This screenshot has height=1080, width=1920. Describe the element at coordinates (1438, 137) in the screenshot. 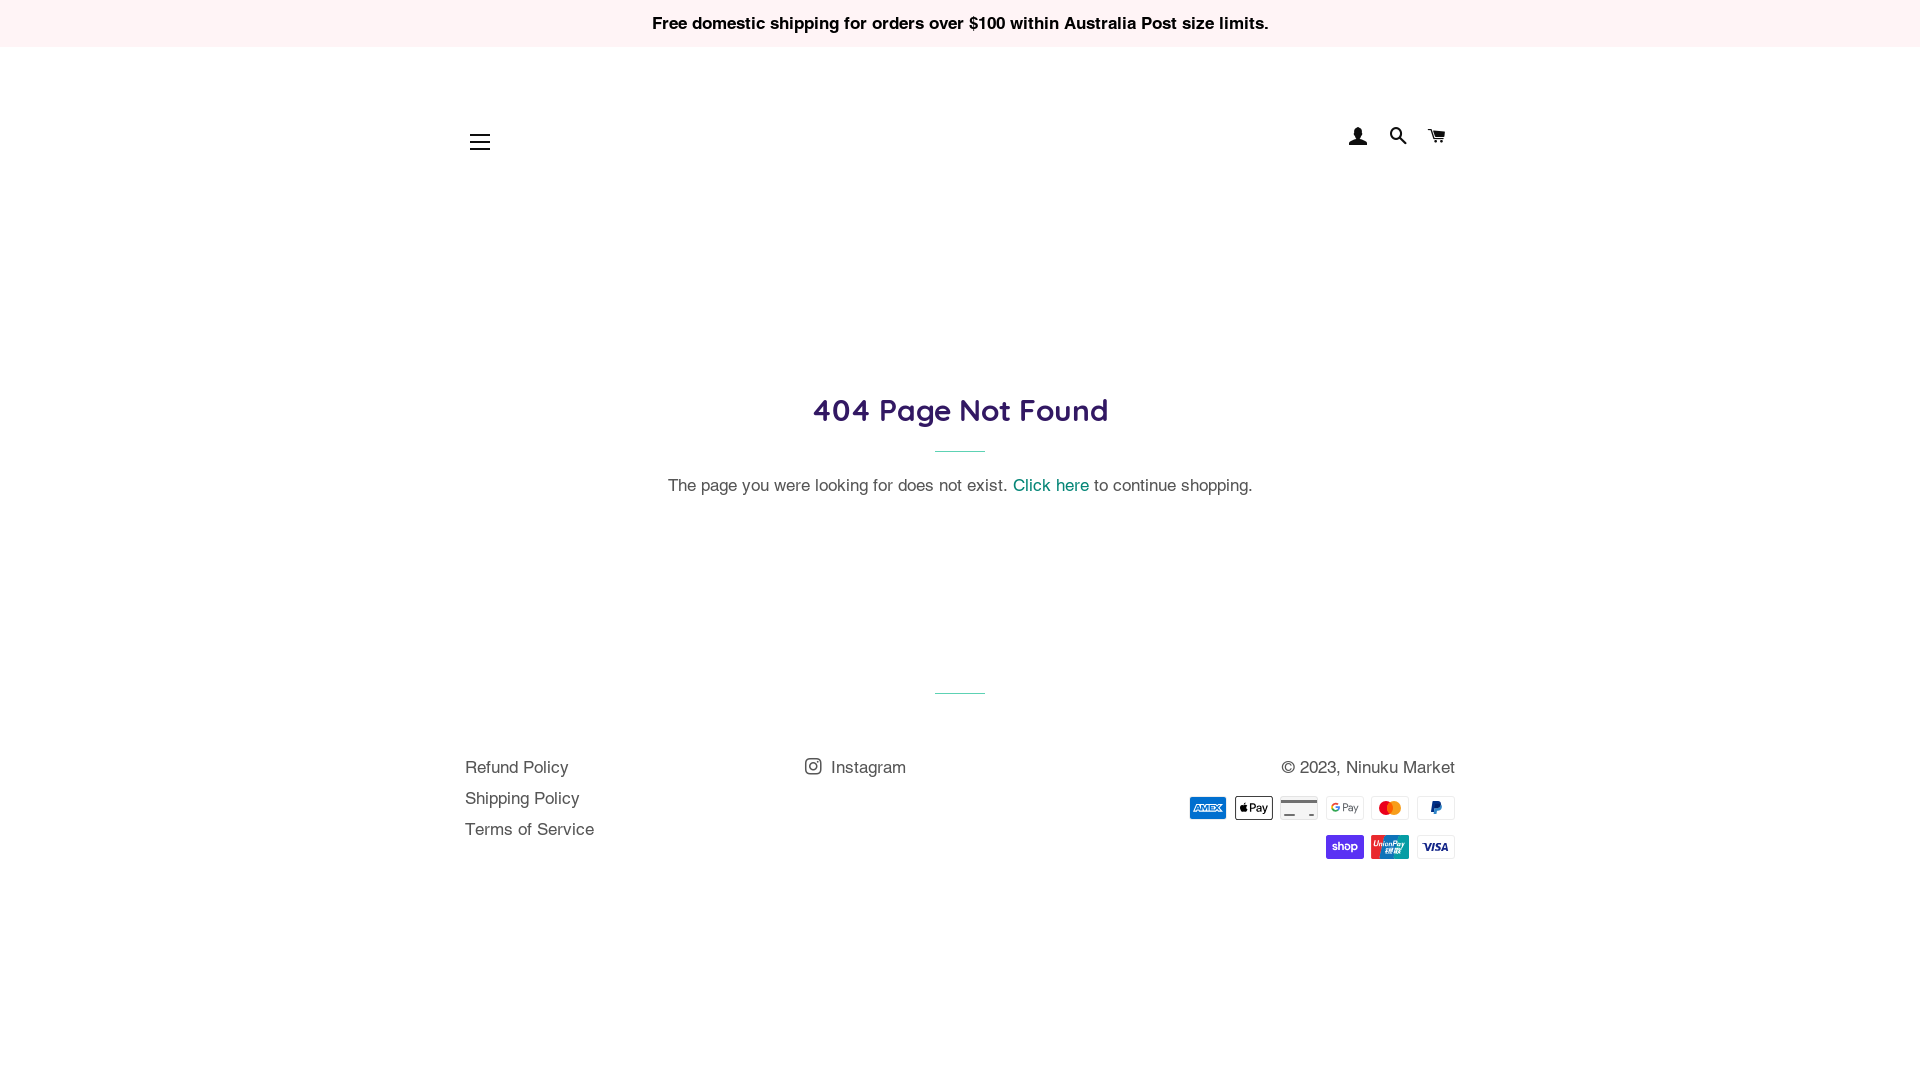

I see `CART` at that location.